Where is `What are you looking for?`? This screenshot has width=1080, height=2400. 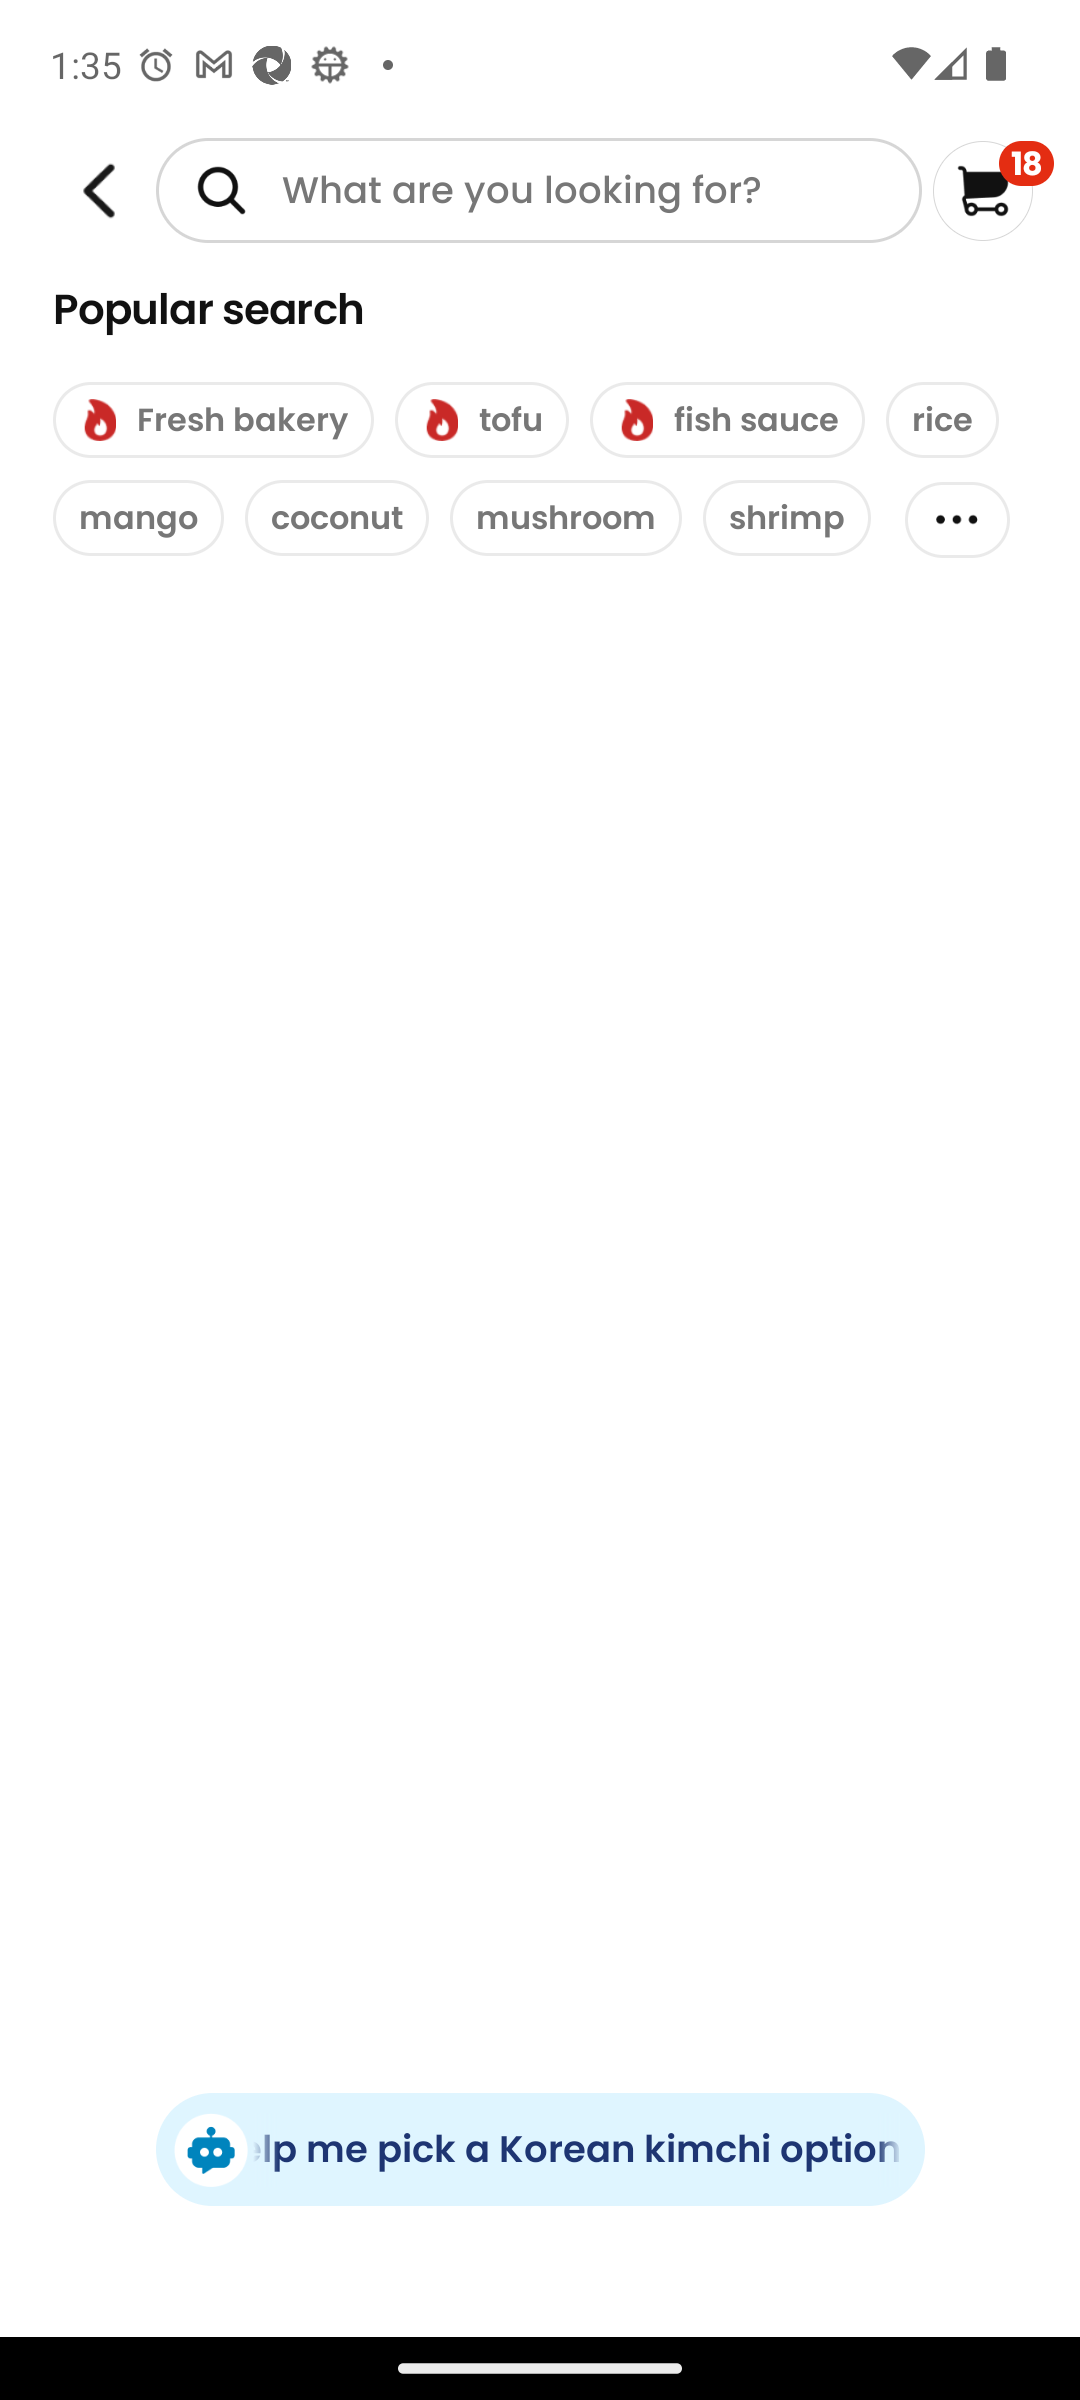
What are you looking for? is located at coordinates (538, 190).